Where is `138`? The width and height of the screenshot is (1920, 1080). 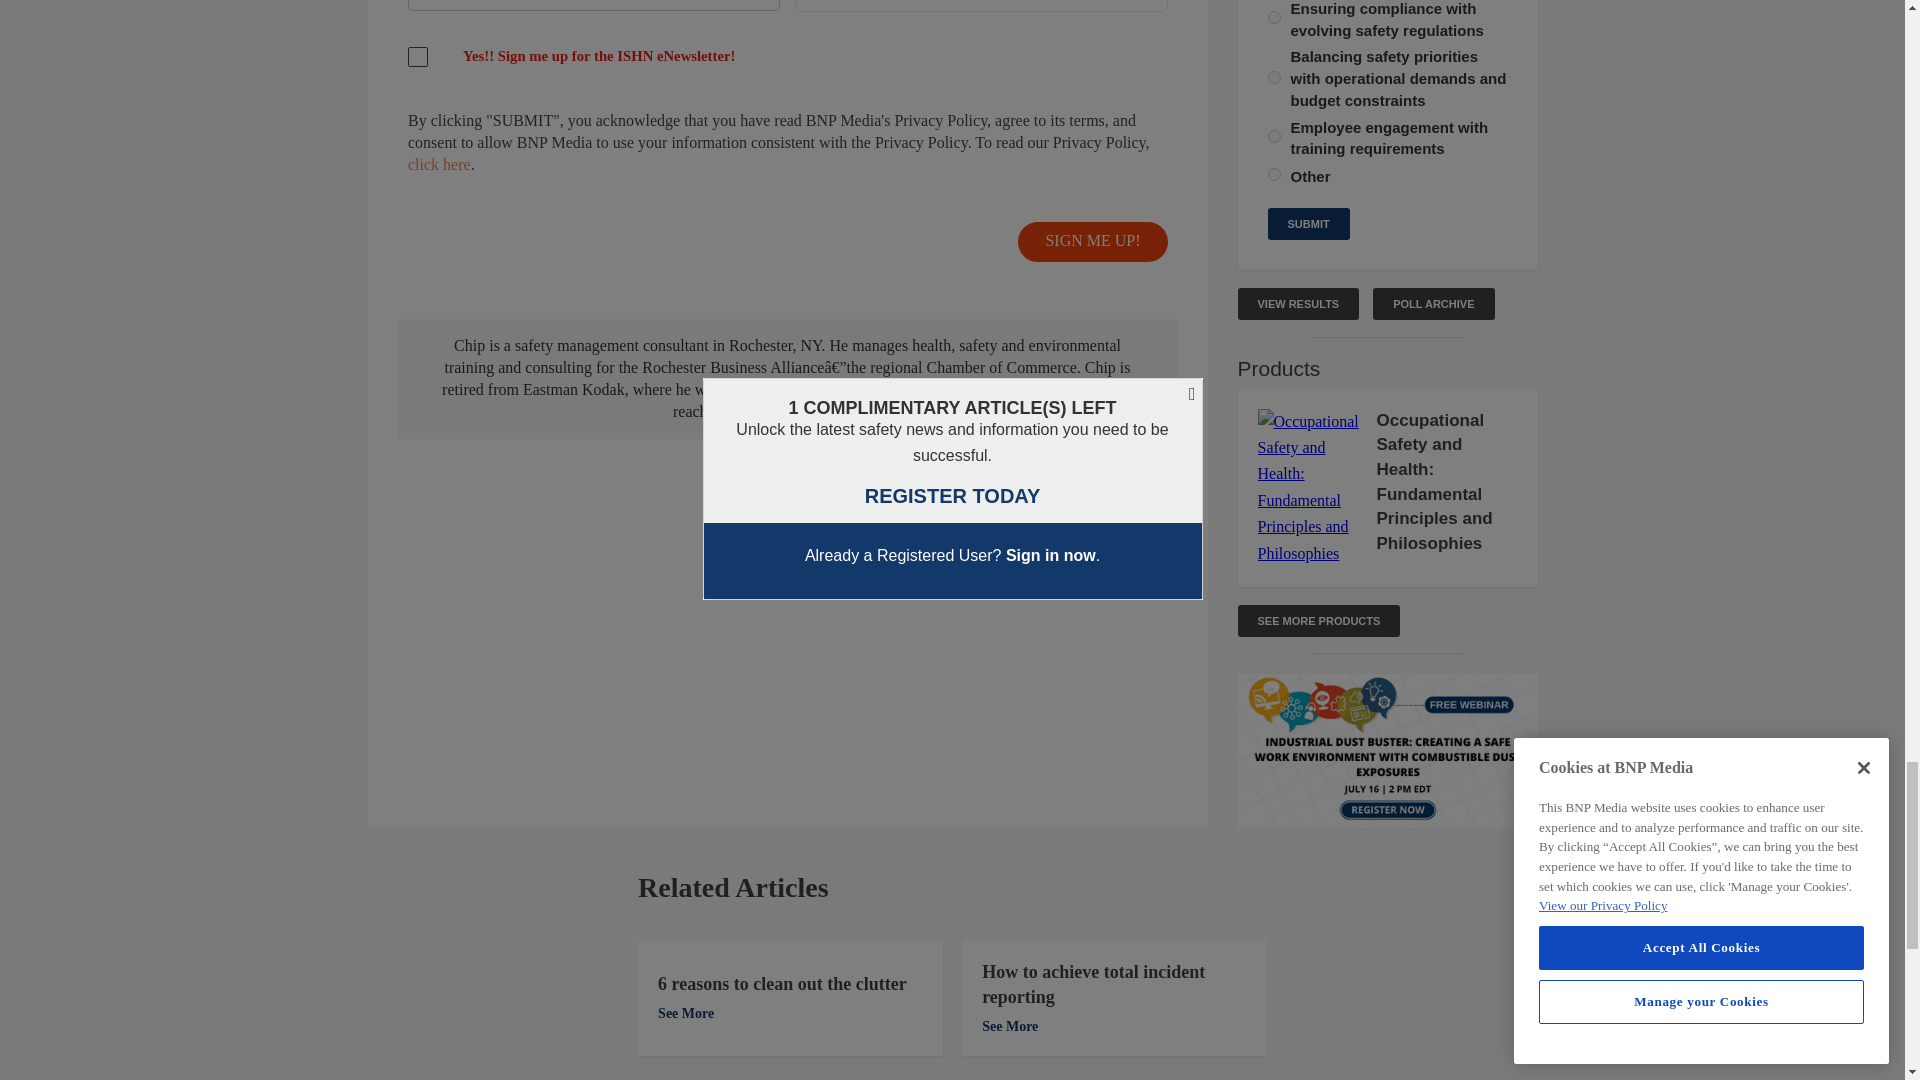
138 is located at coordinates (1274, 16).